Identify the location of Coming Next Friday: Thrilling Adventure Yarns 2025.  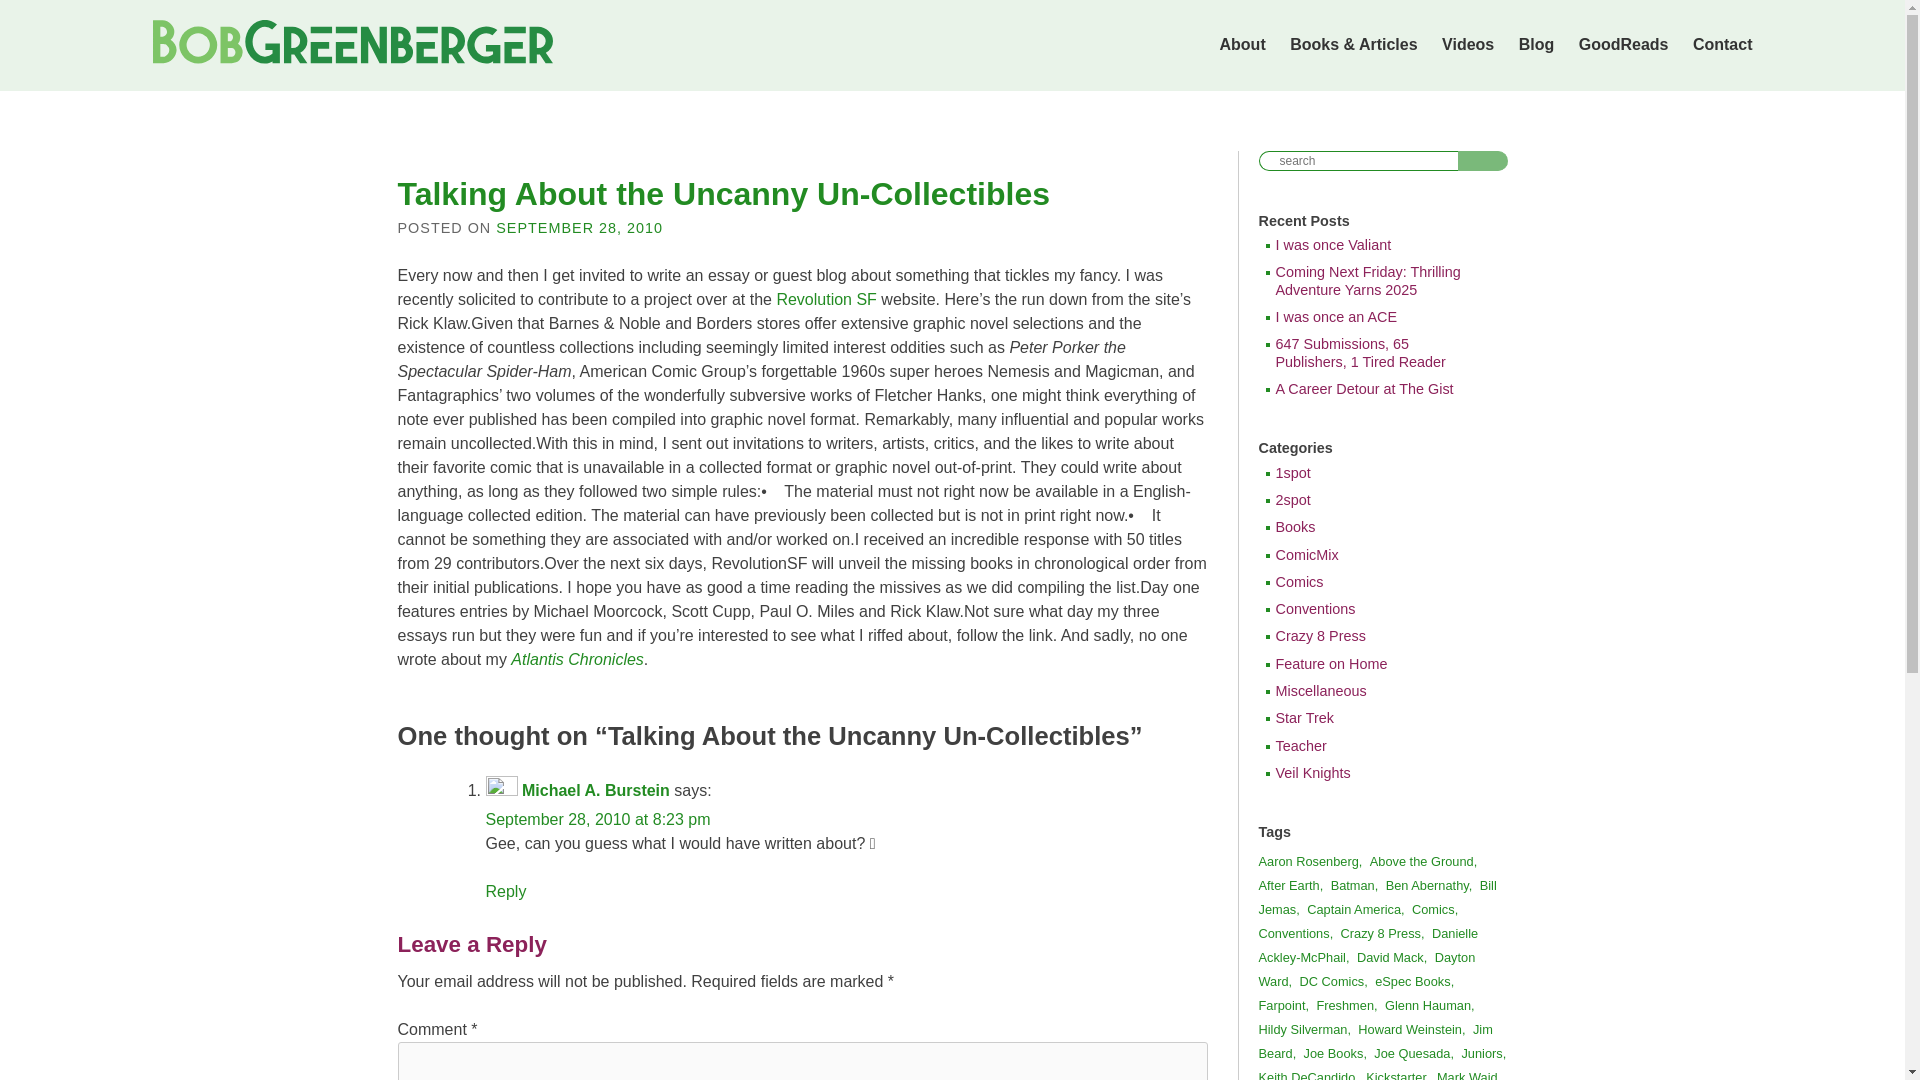
(1377, 281).